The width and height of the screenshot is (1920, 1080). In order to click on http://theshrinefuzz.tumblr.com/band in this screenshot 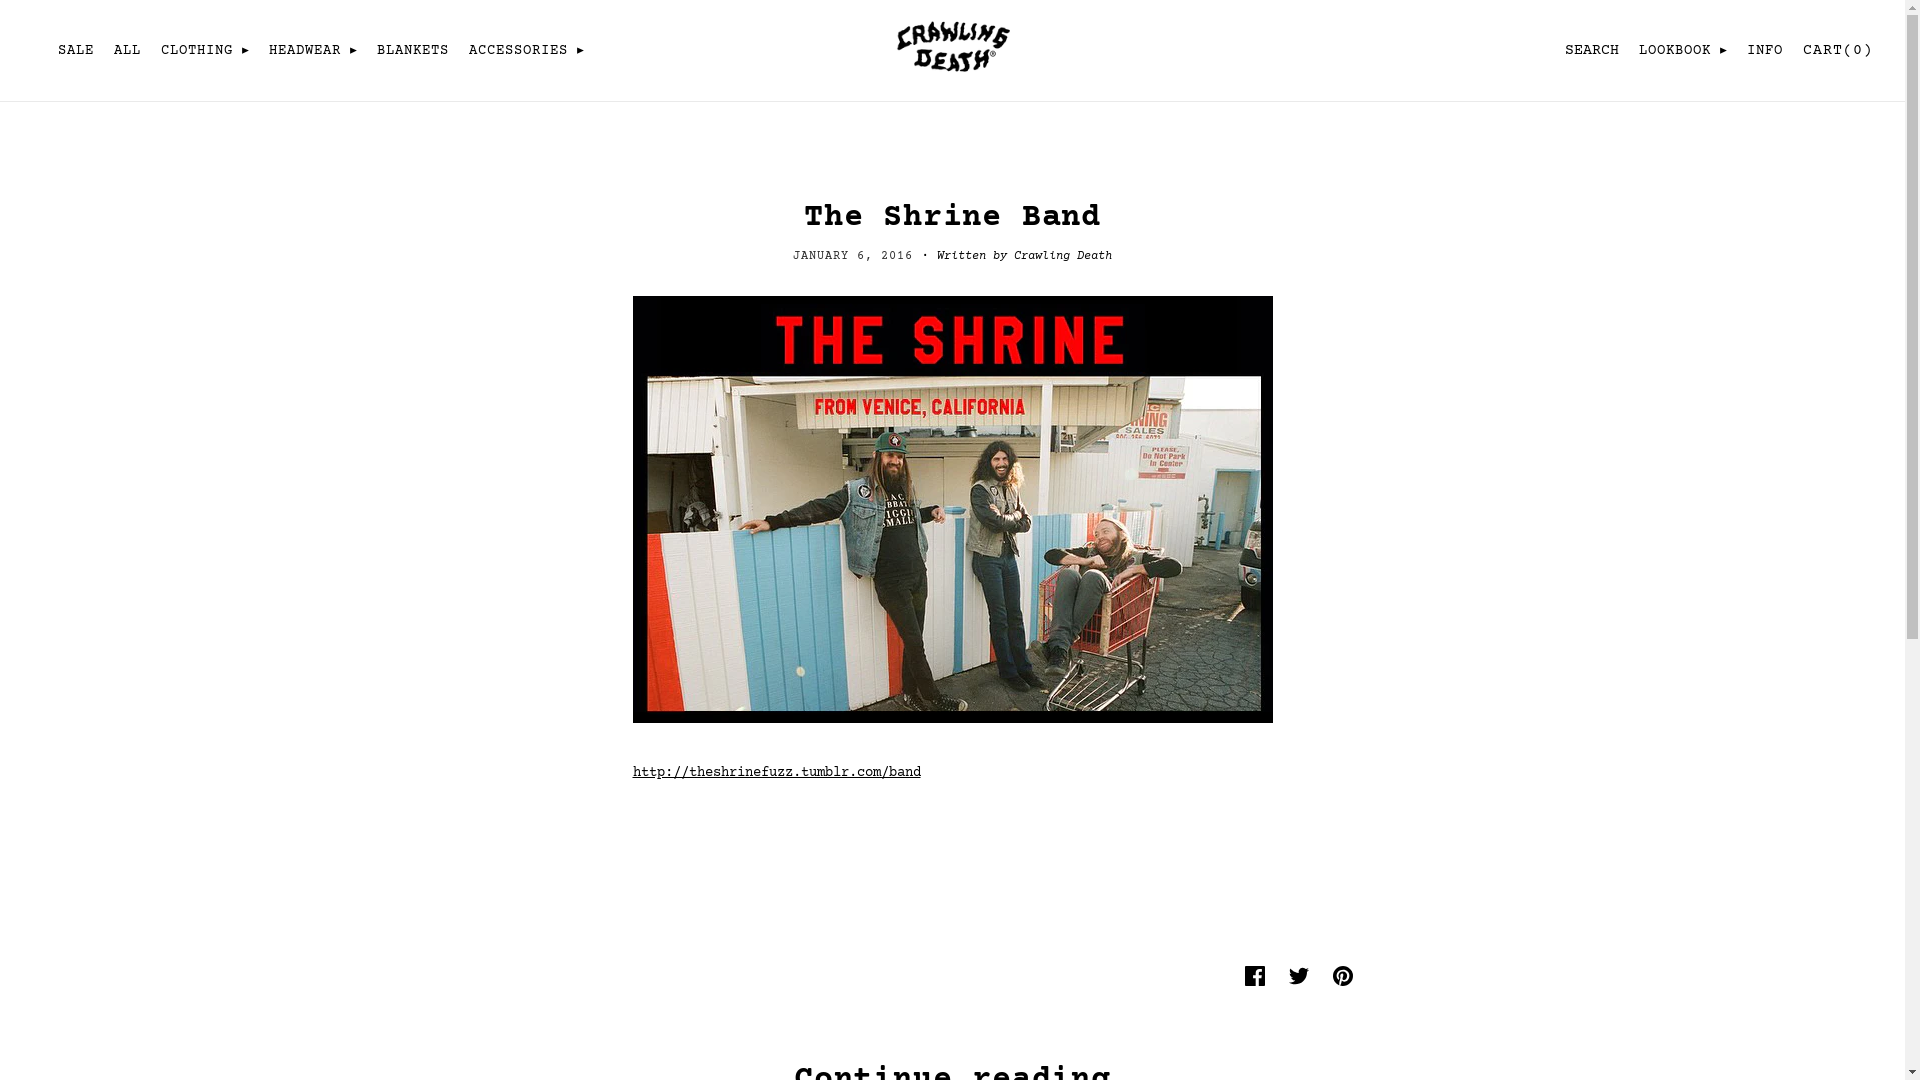, I will do `click(776, 773)`.